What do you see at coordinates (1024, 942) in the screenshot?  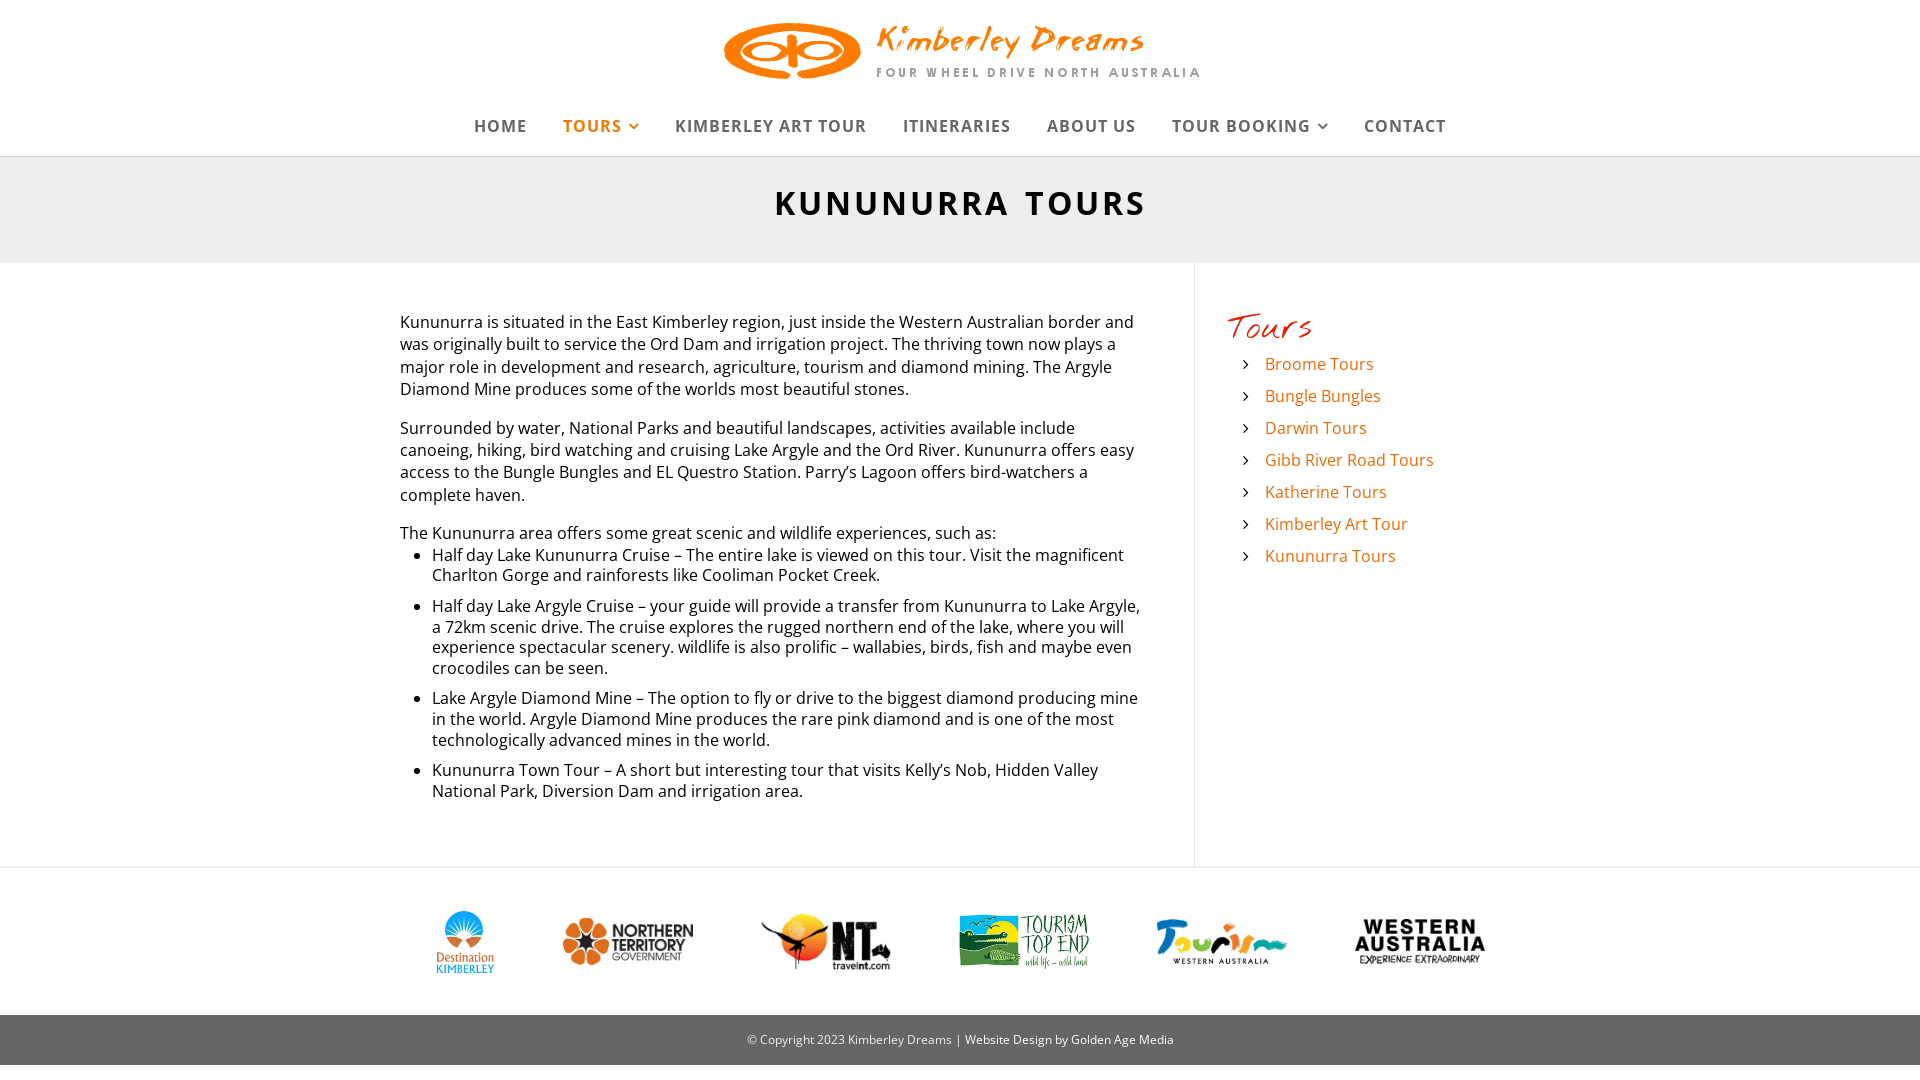 I see `Tourism Top End` at bounding box center [1024, 942].